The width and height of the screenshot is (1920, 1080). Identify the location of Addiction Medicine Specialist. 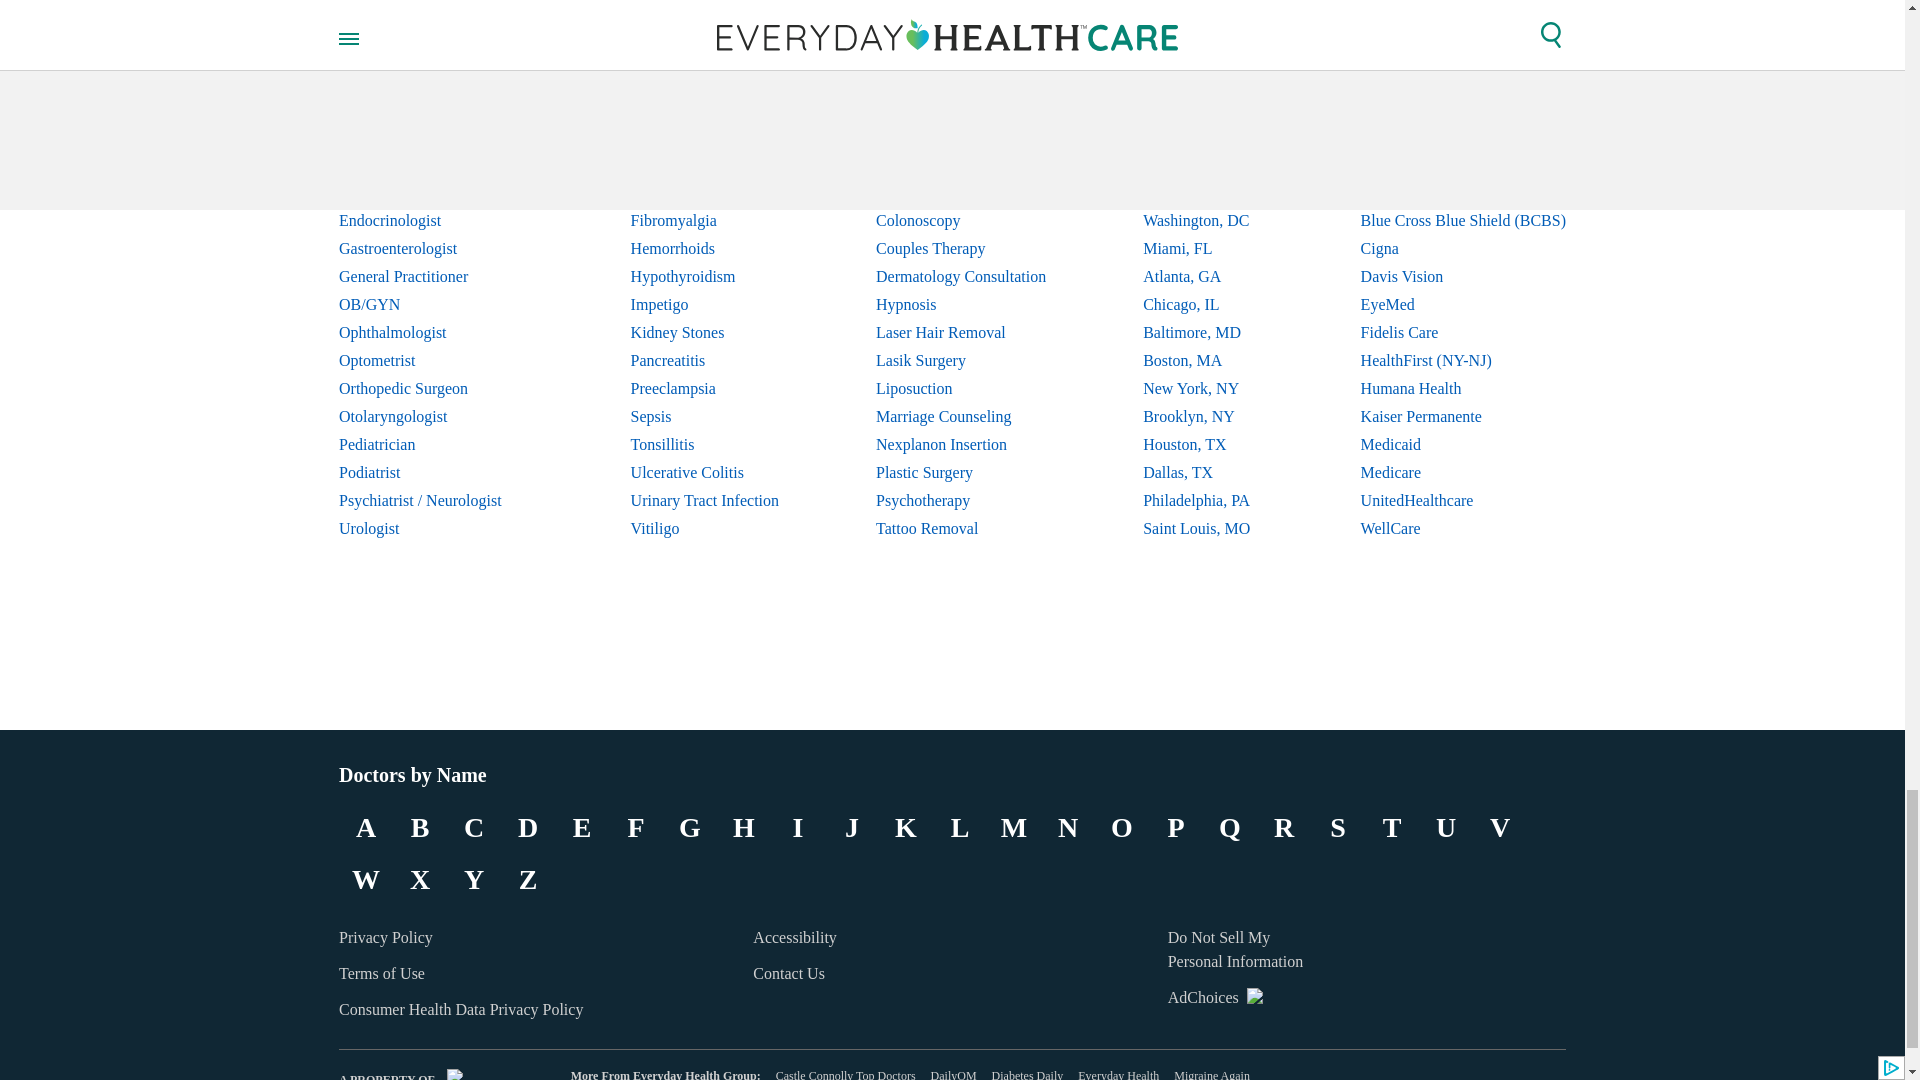
(436, 137).